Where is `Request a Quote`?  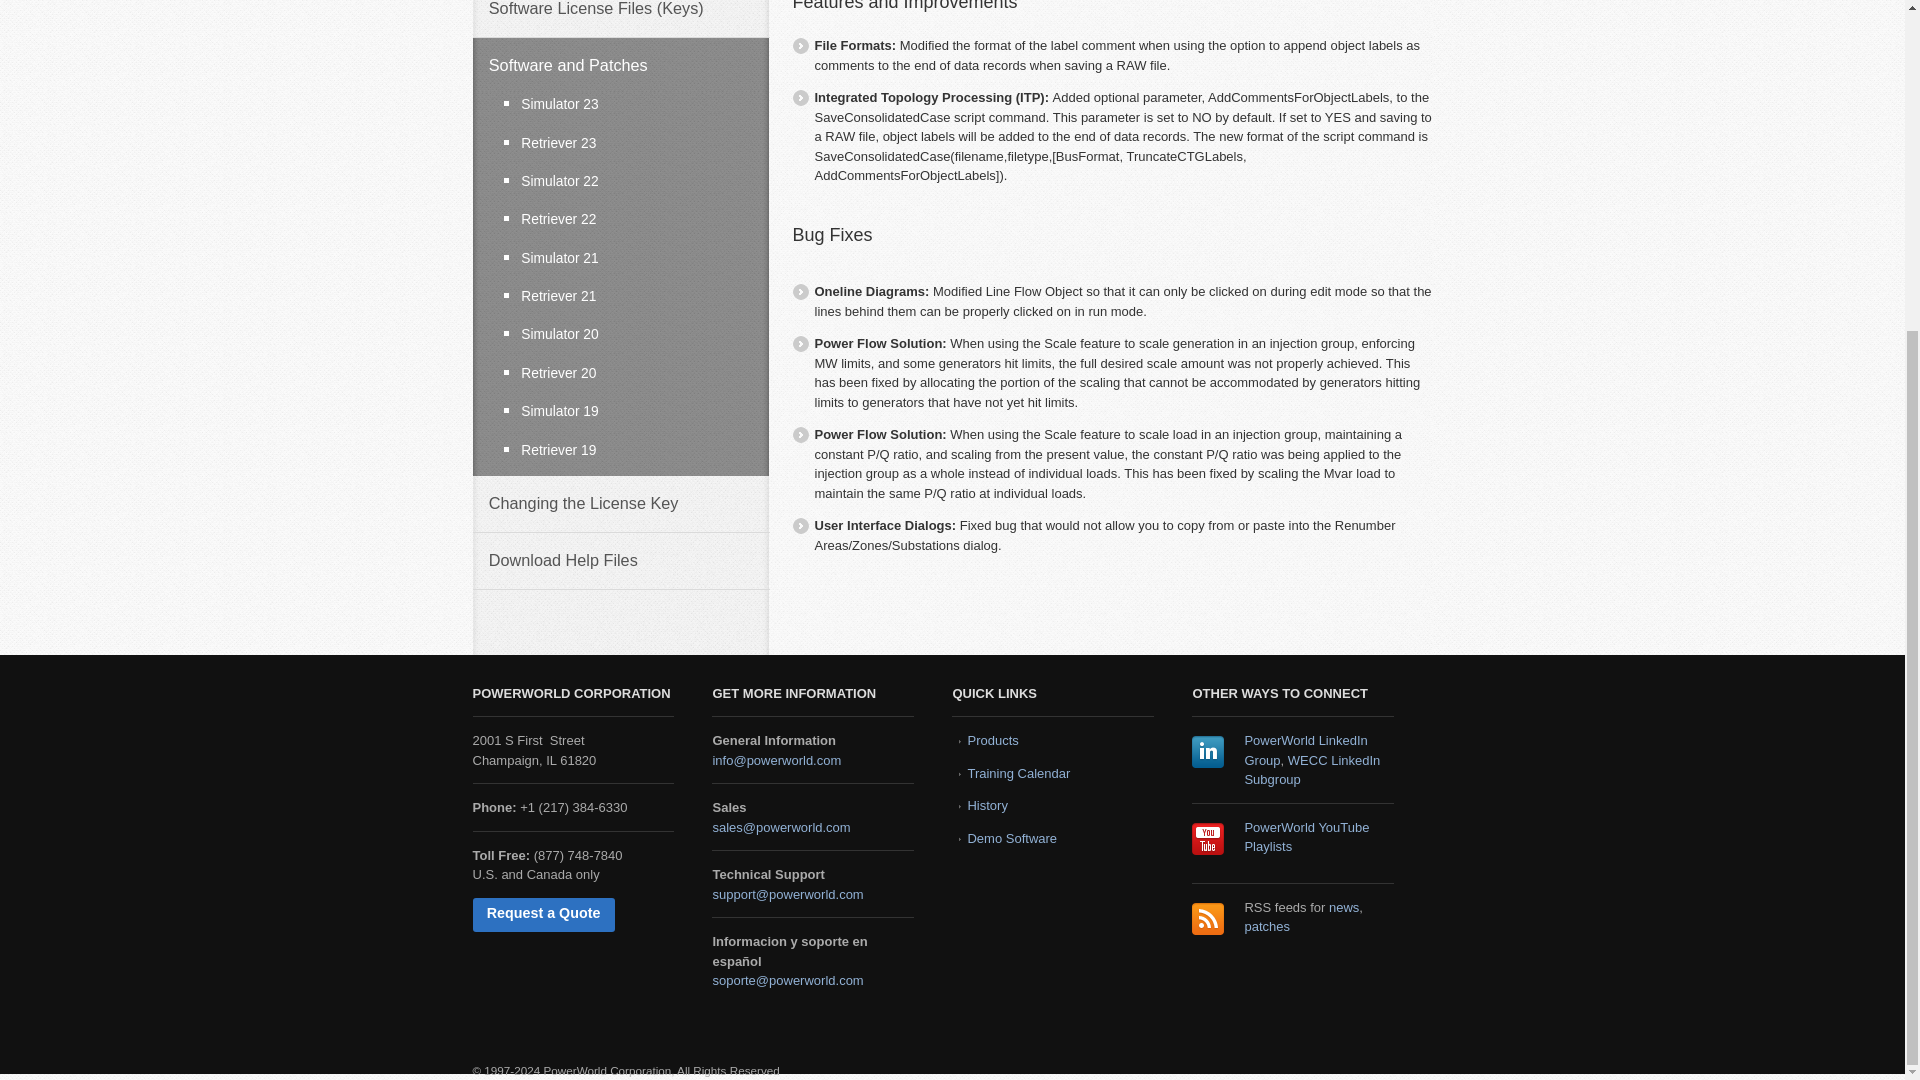 Request a Quote is located at coordinates (543, 914).